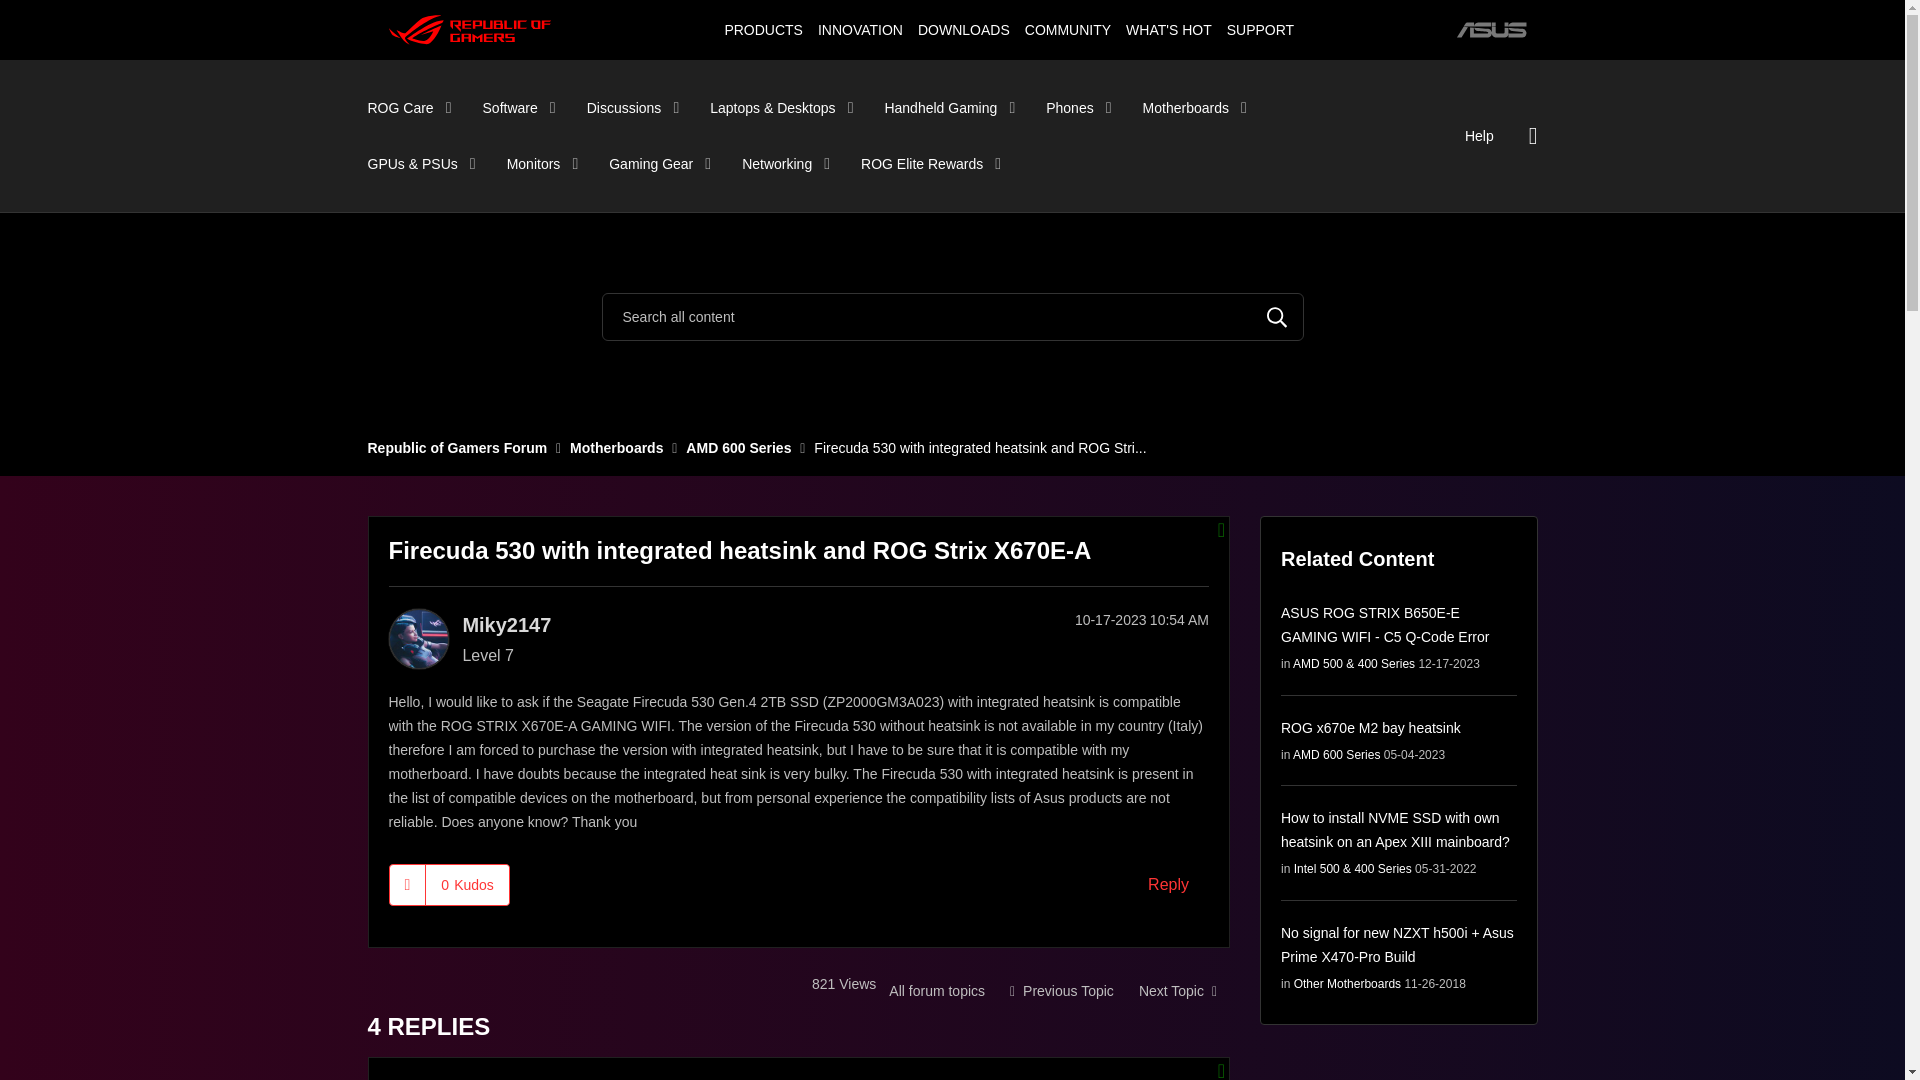 This screenshot has width=1920, height=1080. Describe the element at coordinates (1178, 990) in the screenshot. I see `ProArt B650 Creator 50 second delay before POST` at that location.